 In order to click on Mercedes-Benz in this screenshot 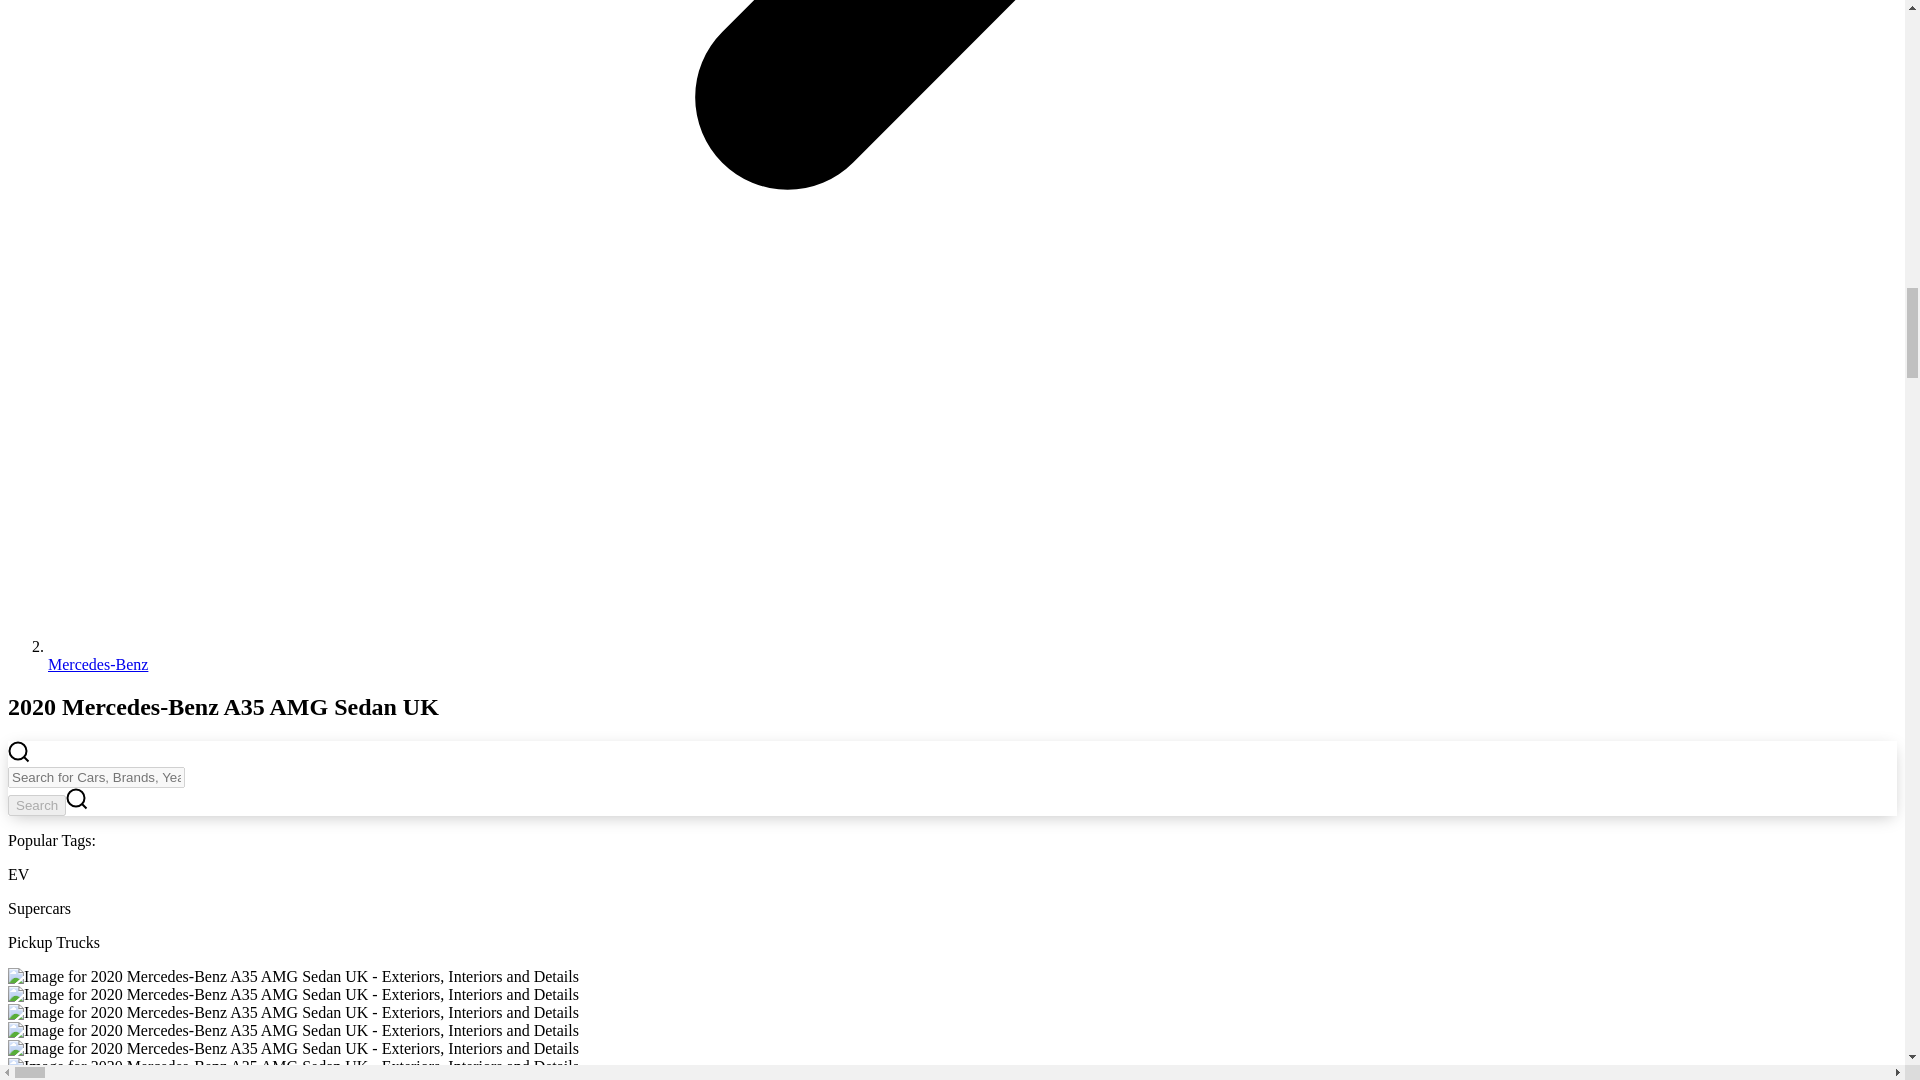, I will do `click(98, 664)`.